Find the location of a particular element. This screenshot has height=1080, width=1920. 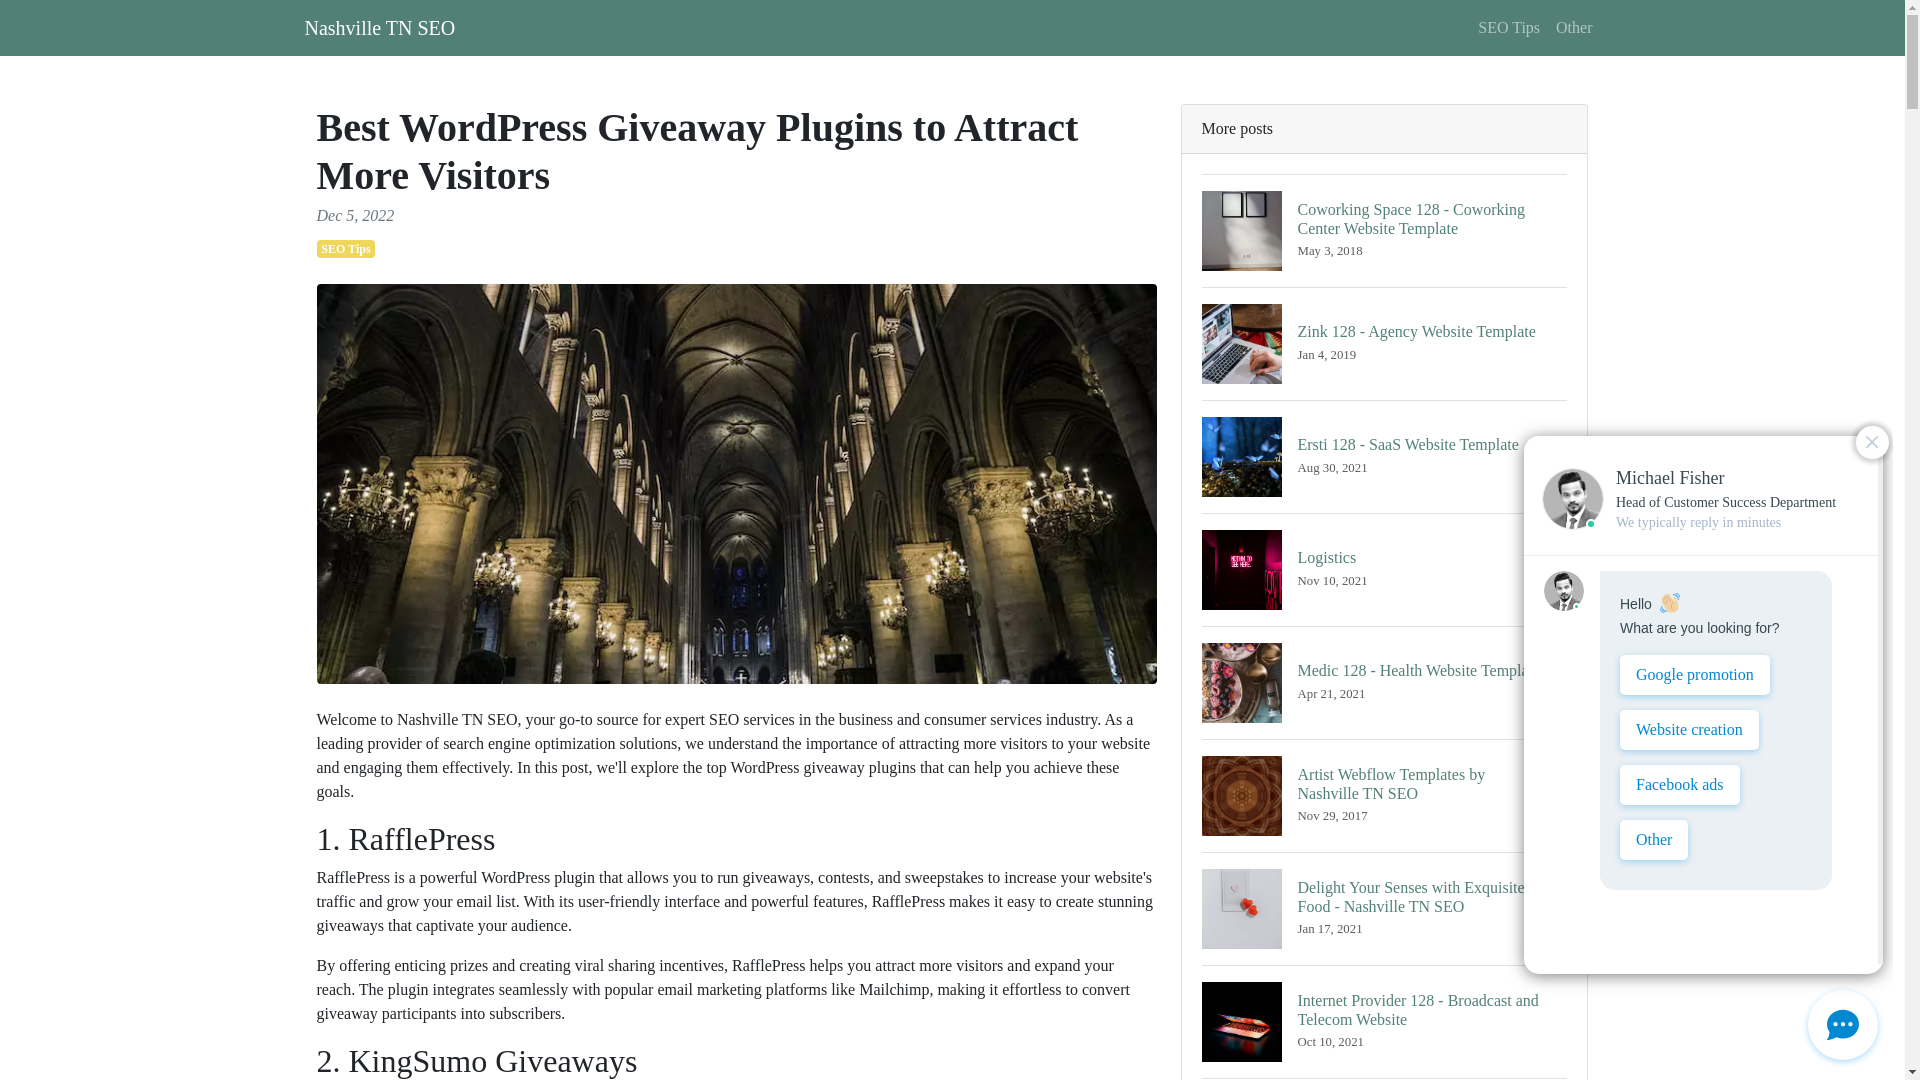

Nashville TN SEO is located at coordinates (379, 27).